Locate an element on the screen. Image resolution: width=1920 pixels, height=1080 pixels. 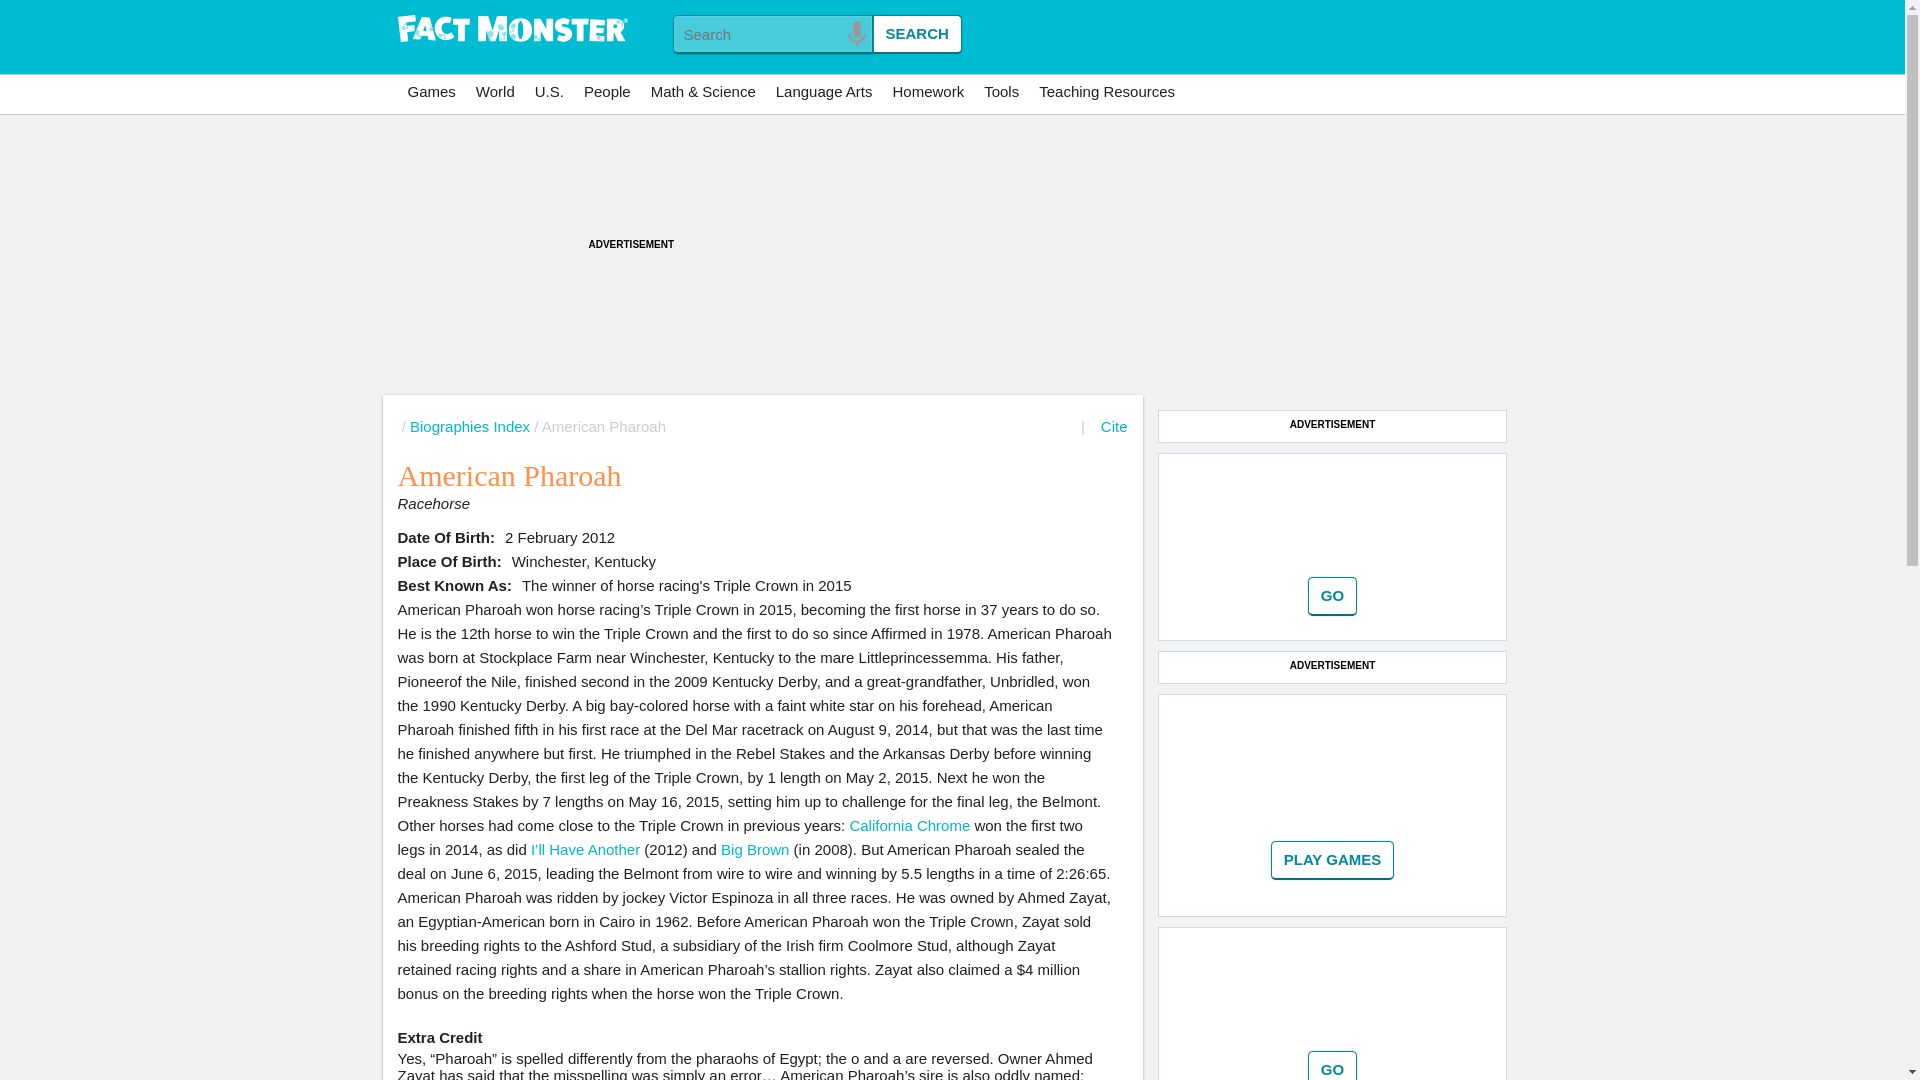
Go is located at coordinates (1333, 860).